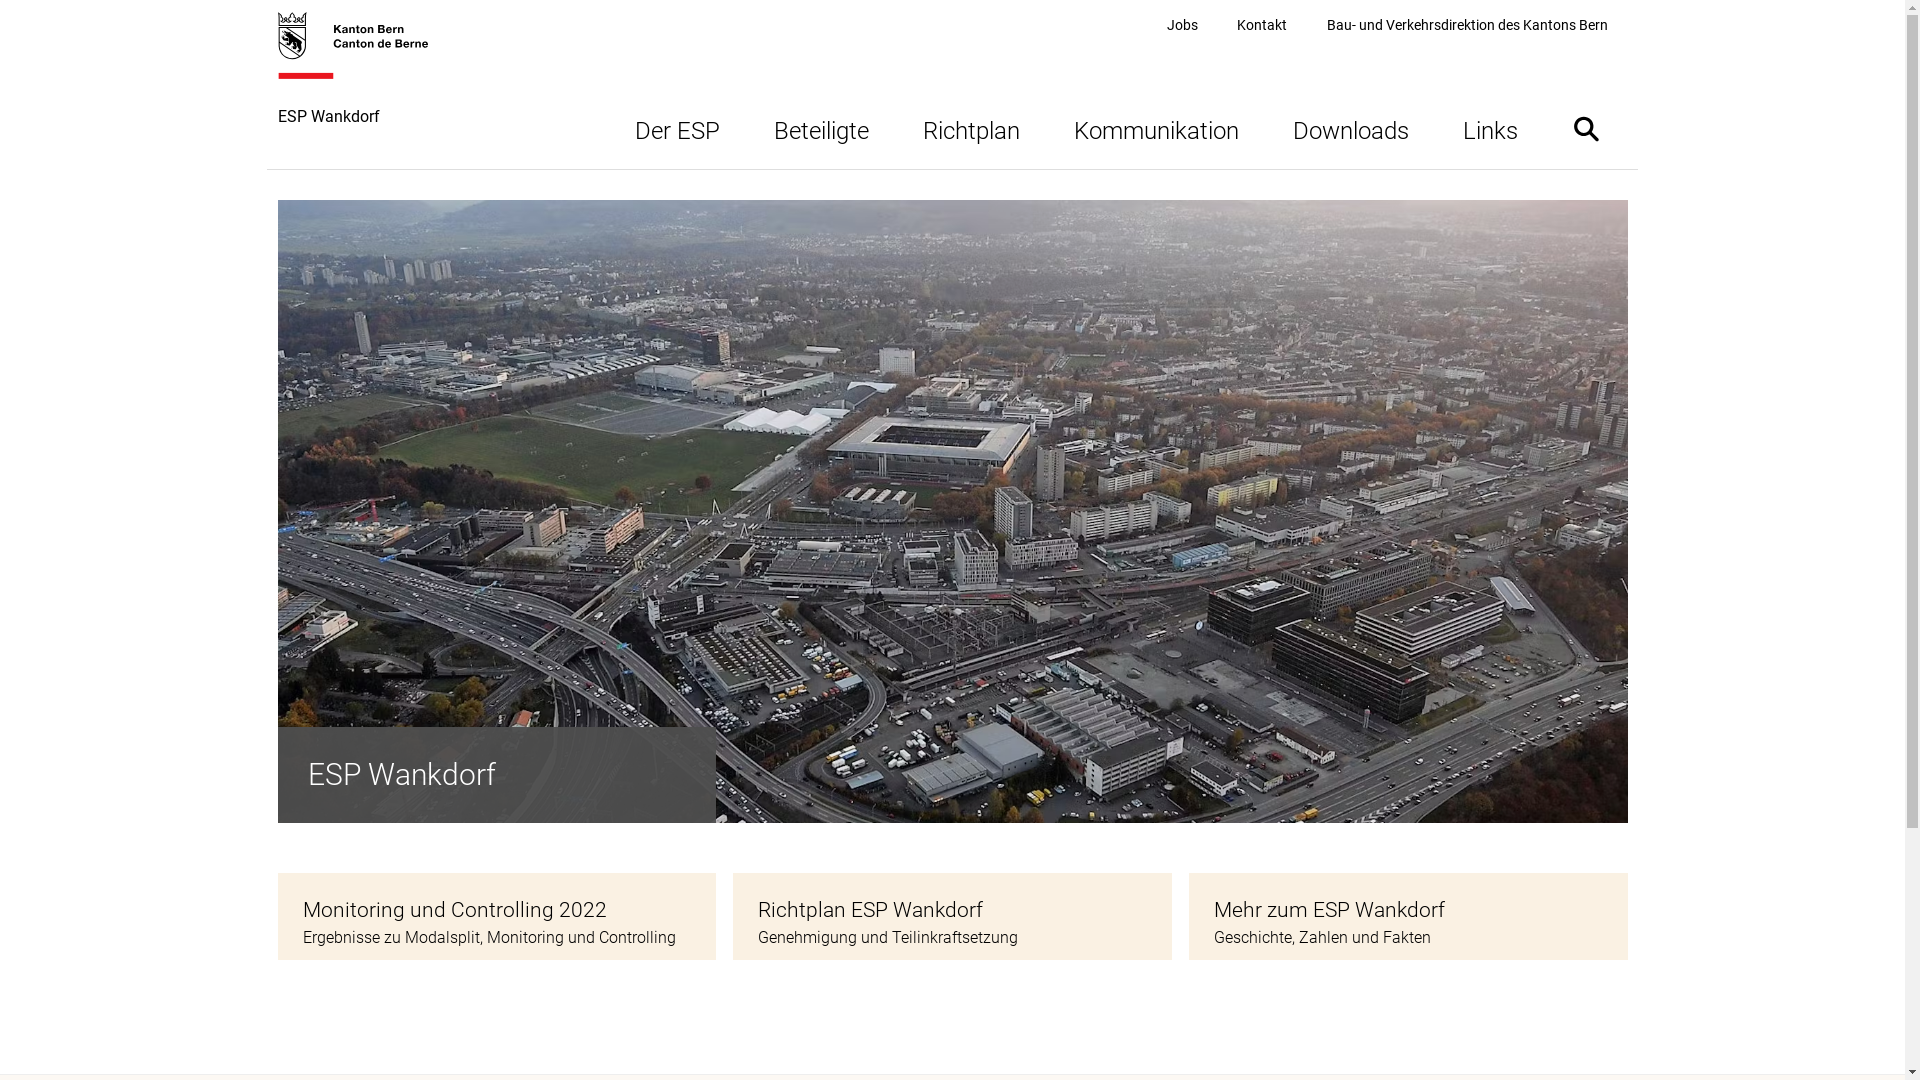 The height and width of the screenshot is (1080, 1920). What do you see at coordinates (952, 916) in the screenshot?
I see `Richtplan ESP Wankdorf
Genehmigung und Teilinkraftsetzung` at bounding box center [952, 916].